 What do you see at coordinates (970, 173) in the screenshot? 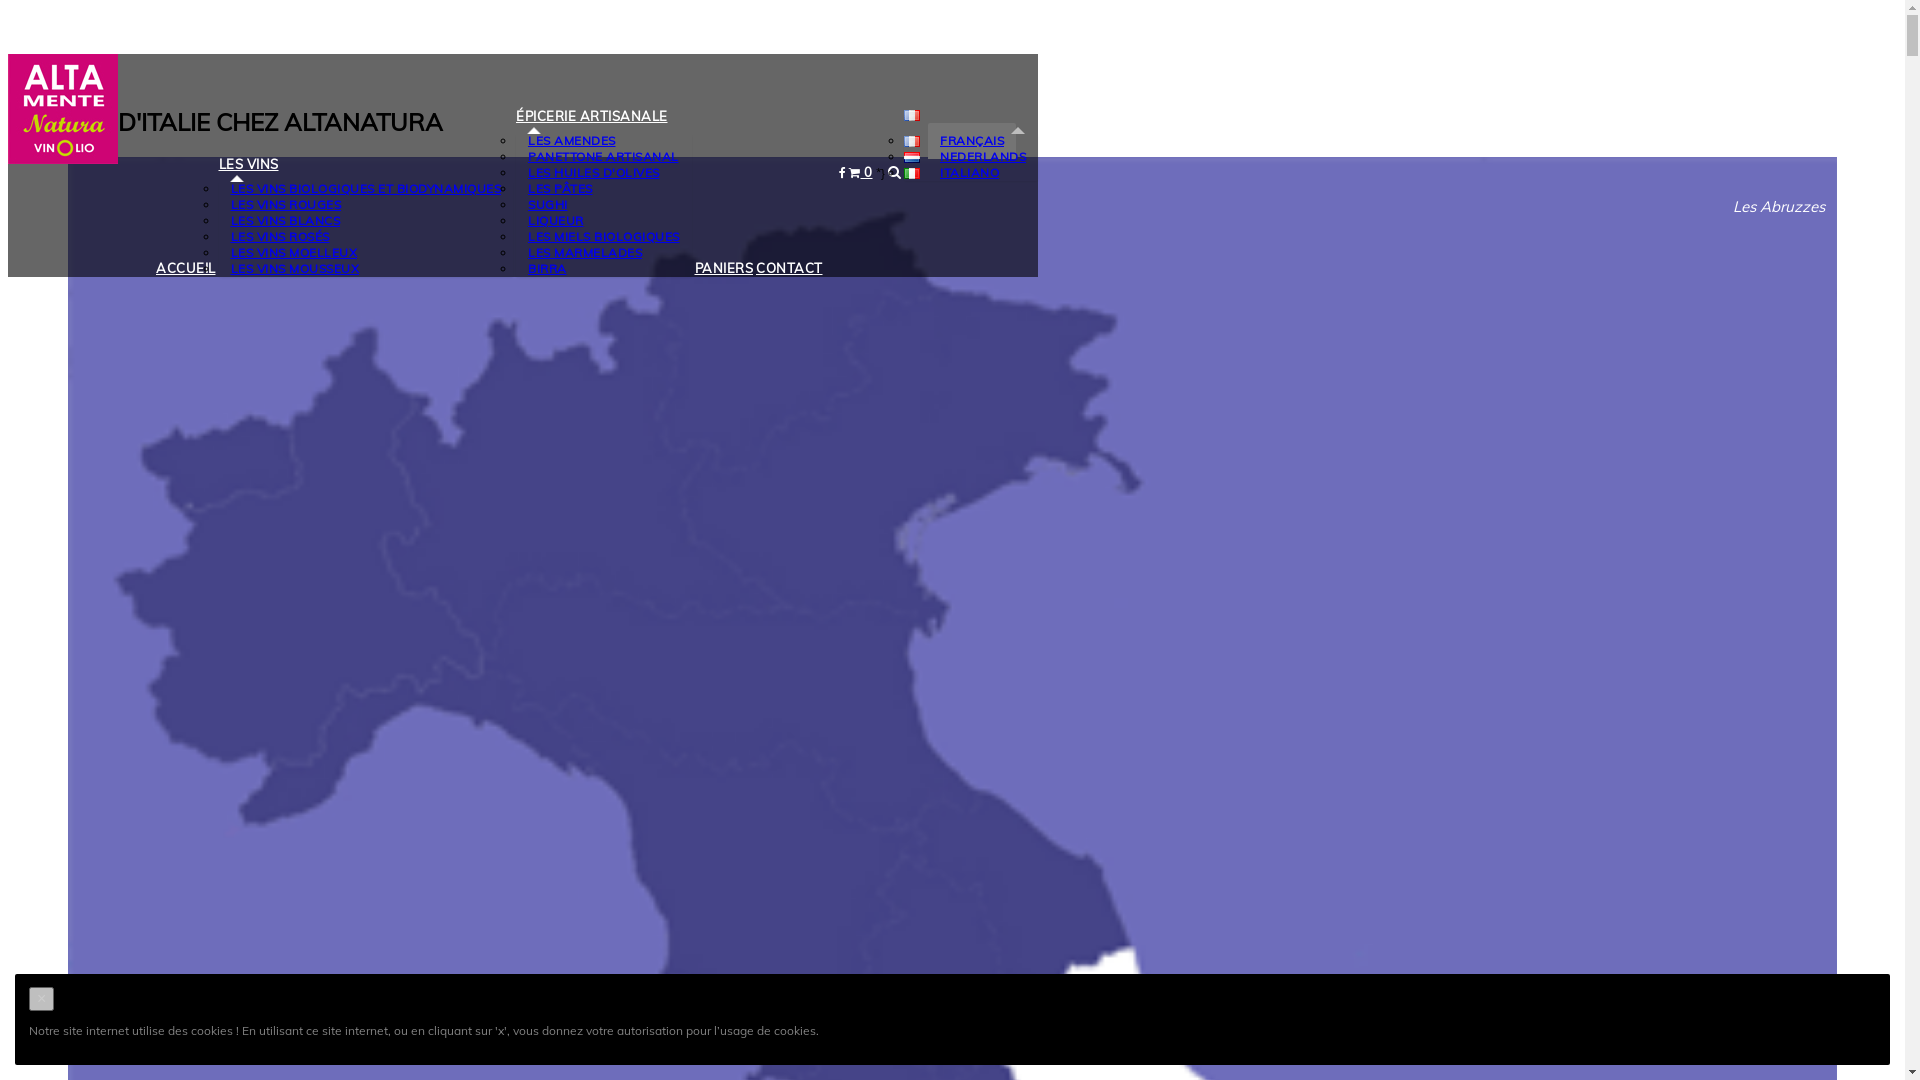
I see `ITALIANO` at bounding box center [970, 173].